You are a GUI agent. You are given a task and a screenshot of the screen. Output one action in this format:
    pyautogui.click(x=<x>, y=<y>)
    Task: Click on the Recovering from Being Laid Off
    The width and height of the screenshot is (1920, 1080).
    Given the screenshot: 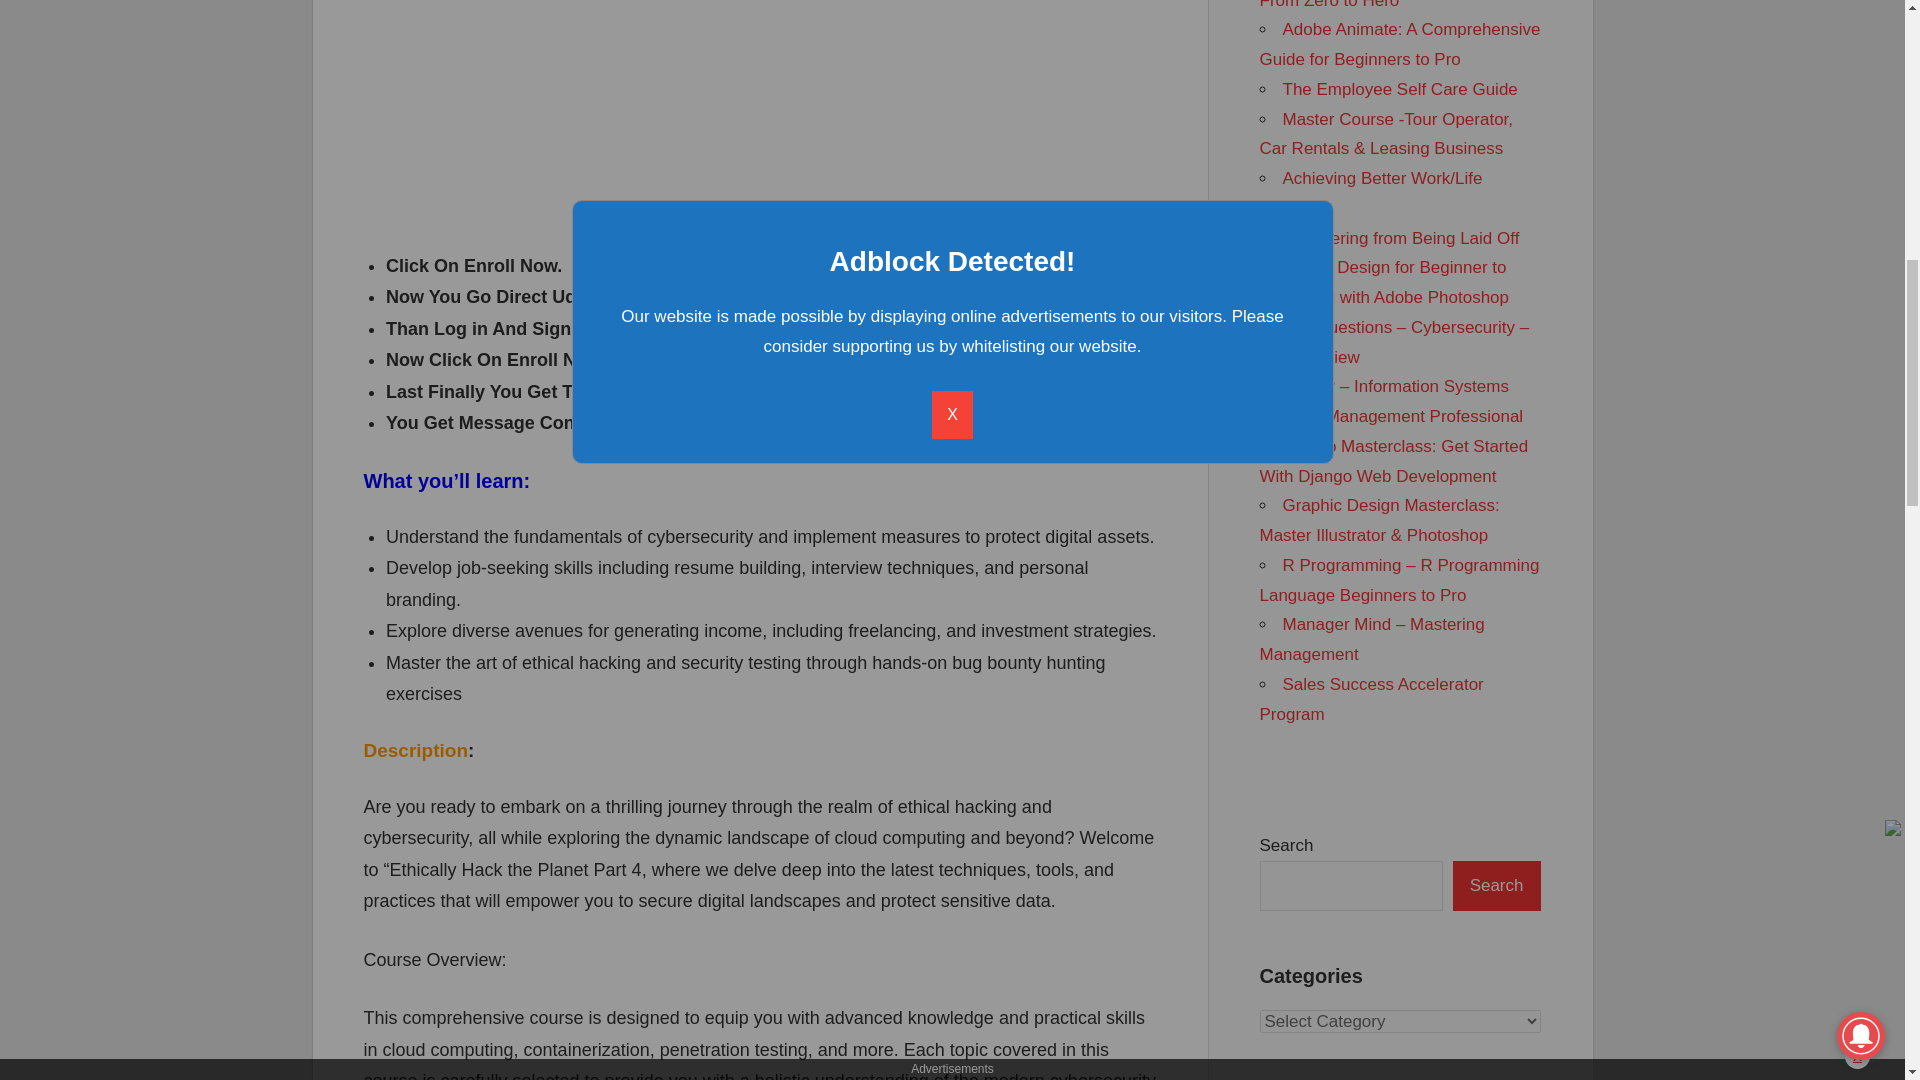 What is the action you would take?
    pyautogui.click(x=1400, y=238)
    